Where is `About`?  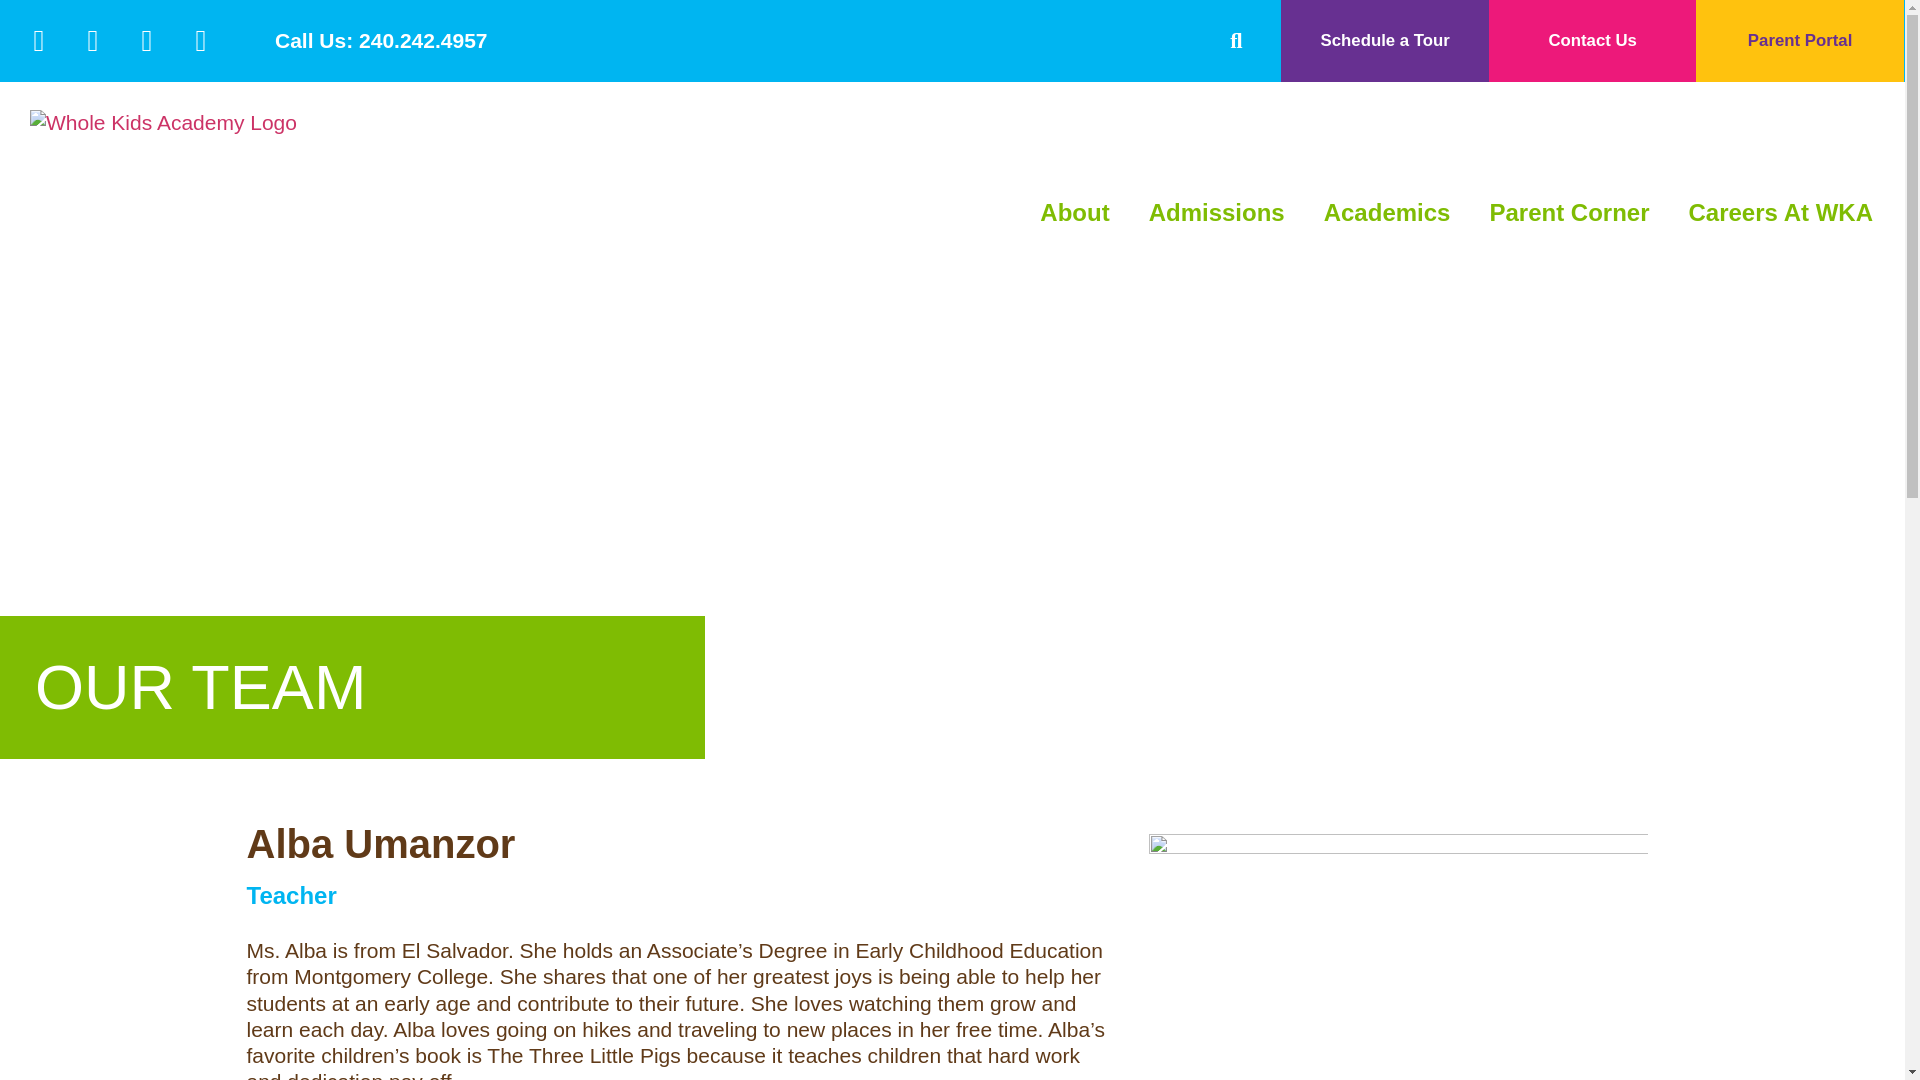
About is located at coordinates (1074, 213).